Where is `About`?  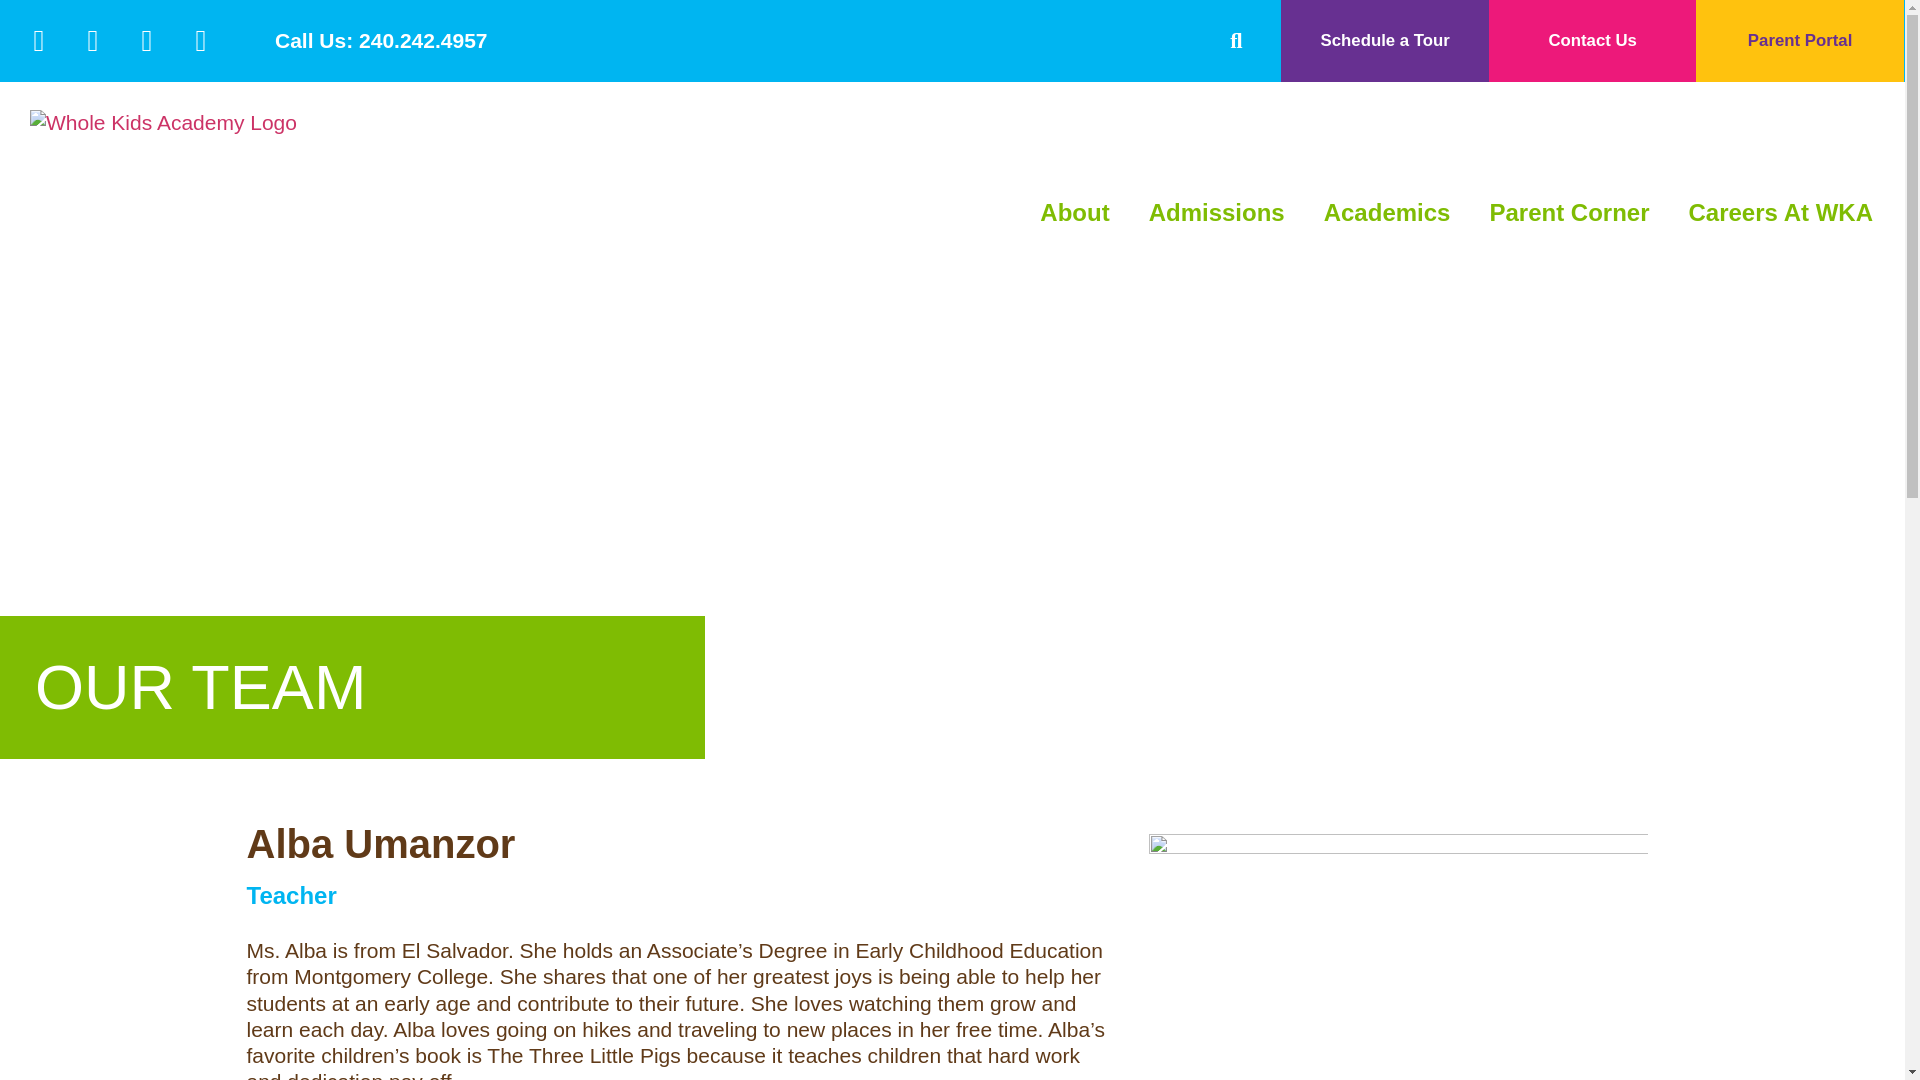
About is located at coordinates (1074, 213).